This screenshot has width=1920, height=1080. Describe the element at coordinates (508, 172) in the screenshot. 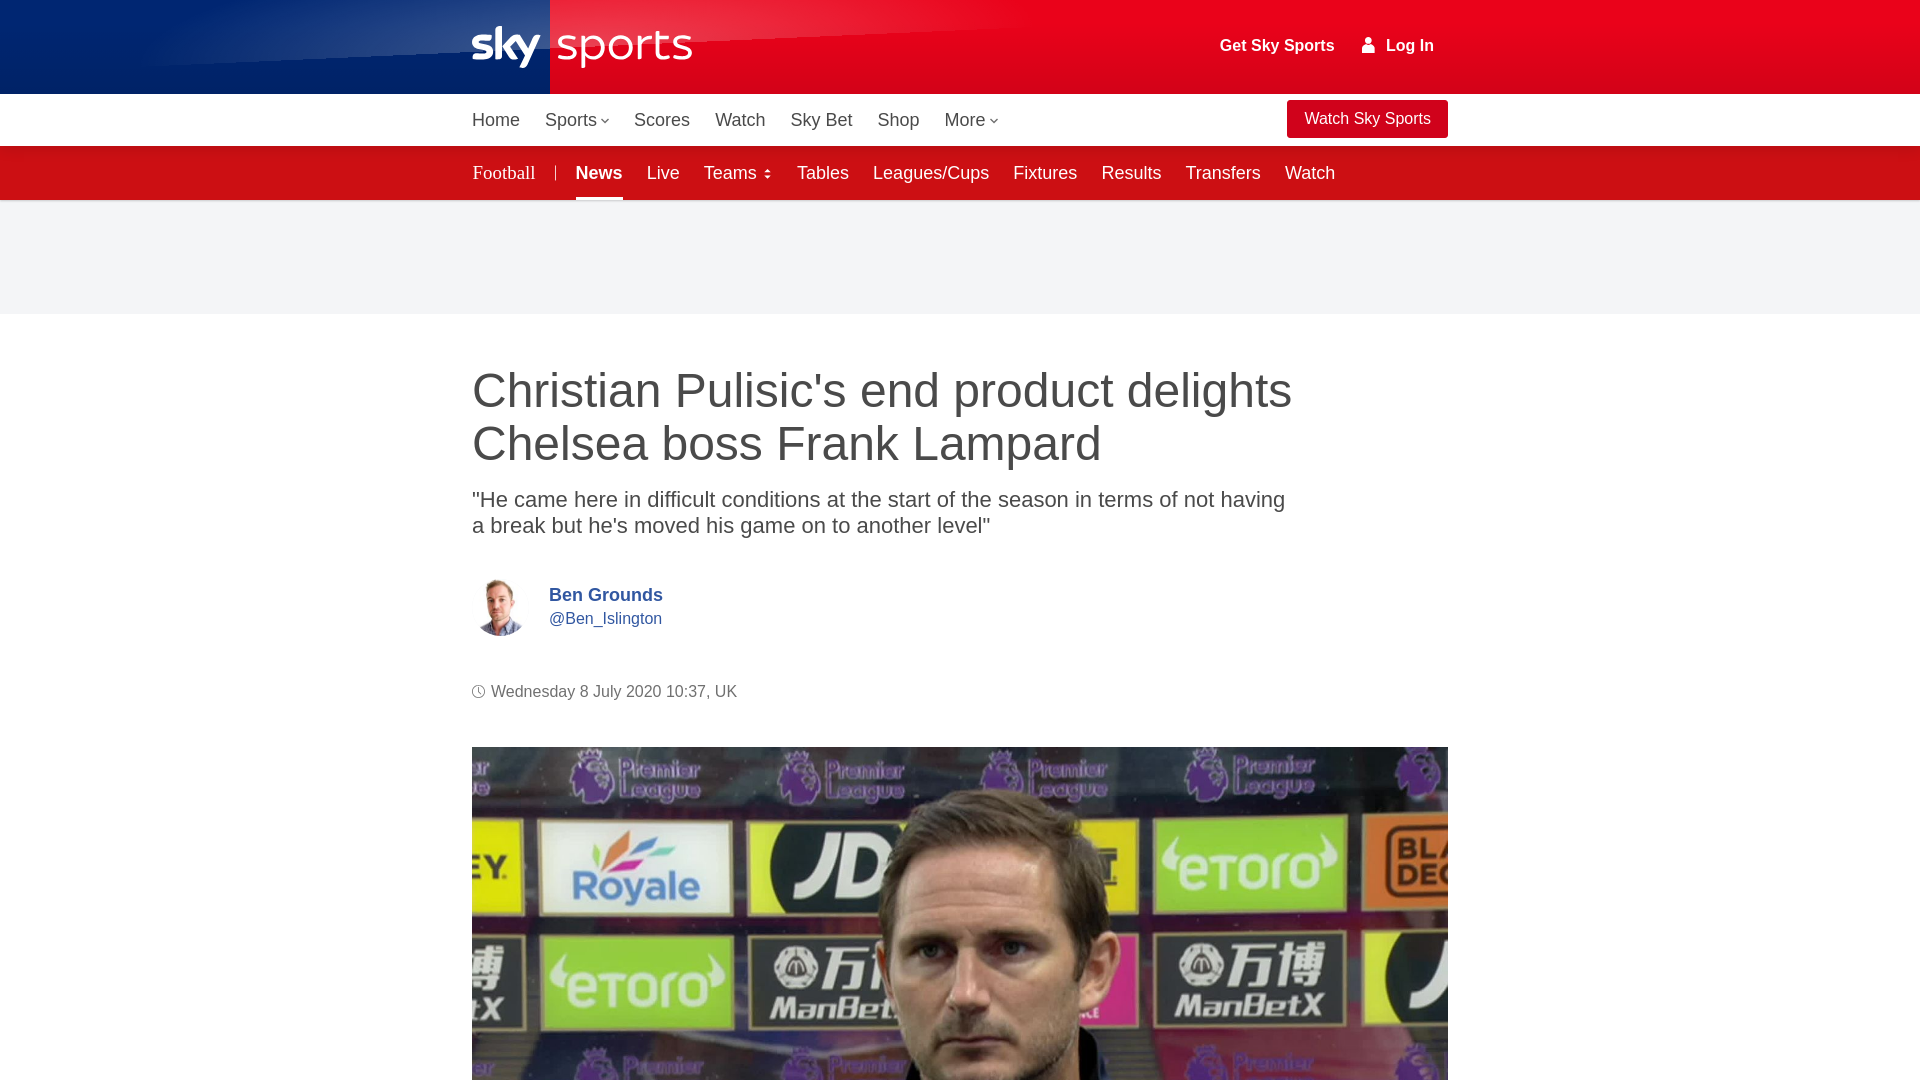

I see `Football` at that location.